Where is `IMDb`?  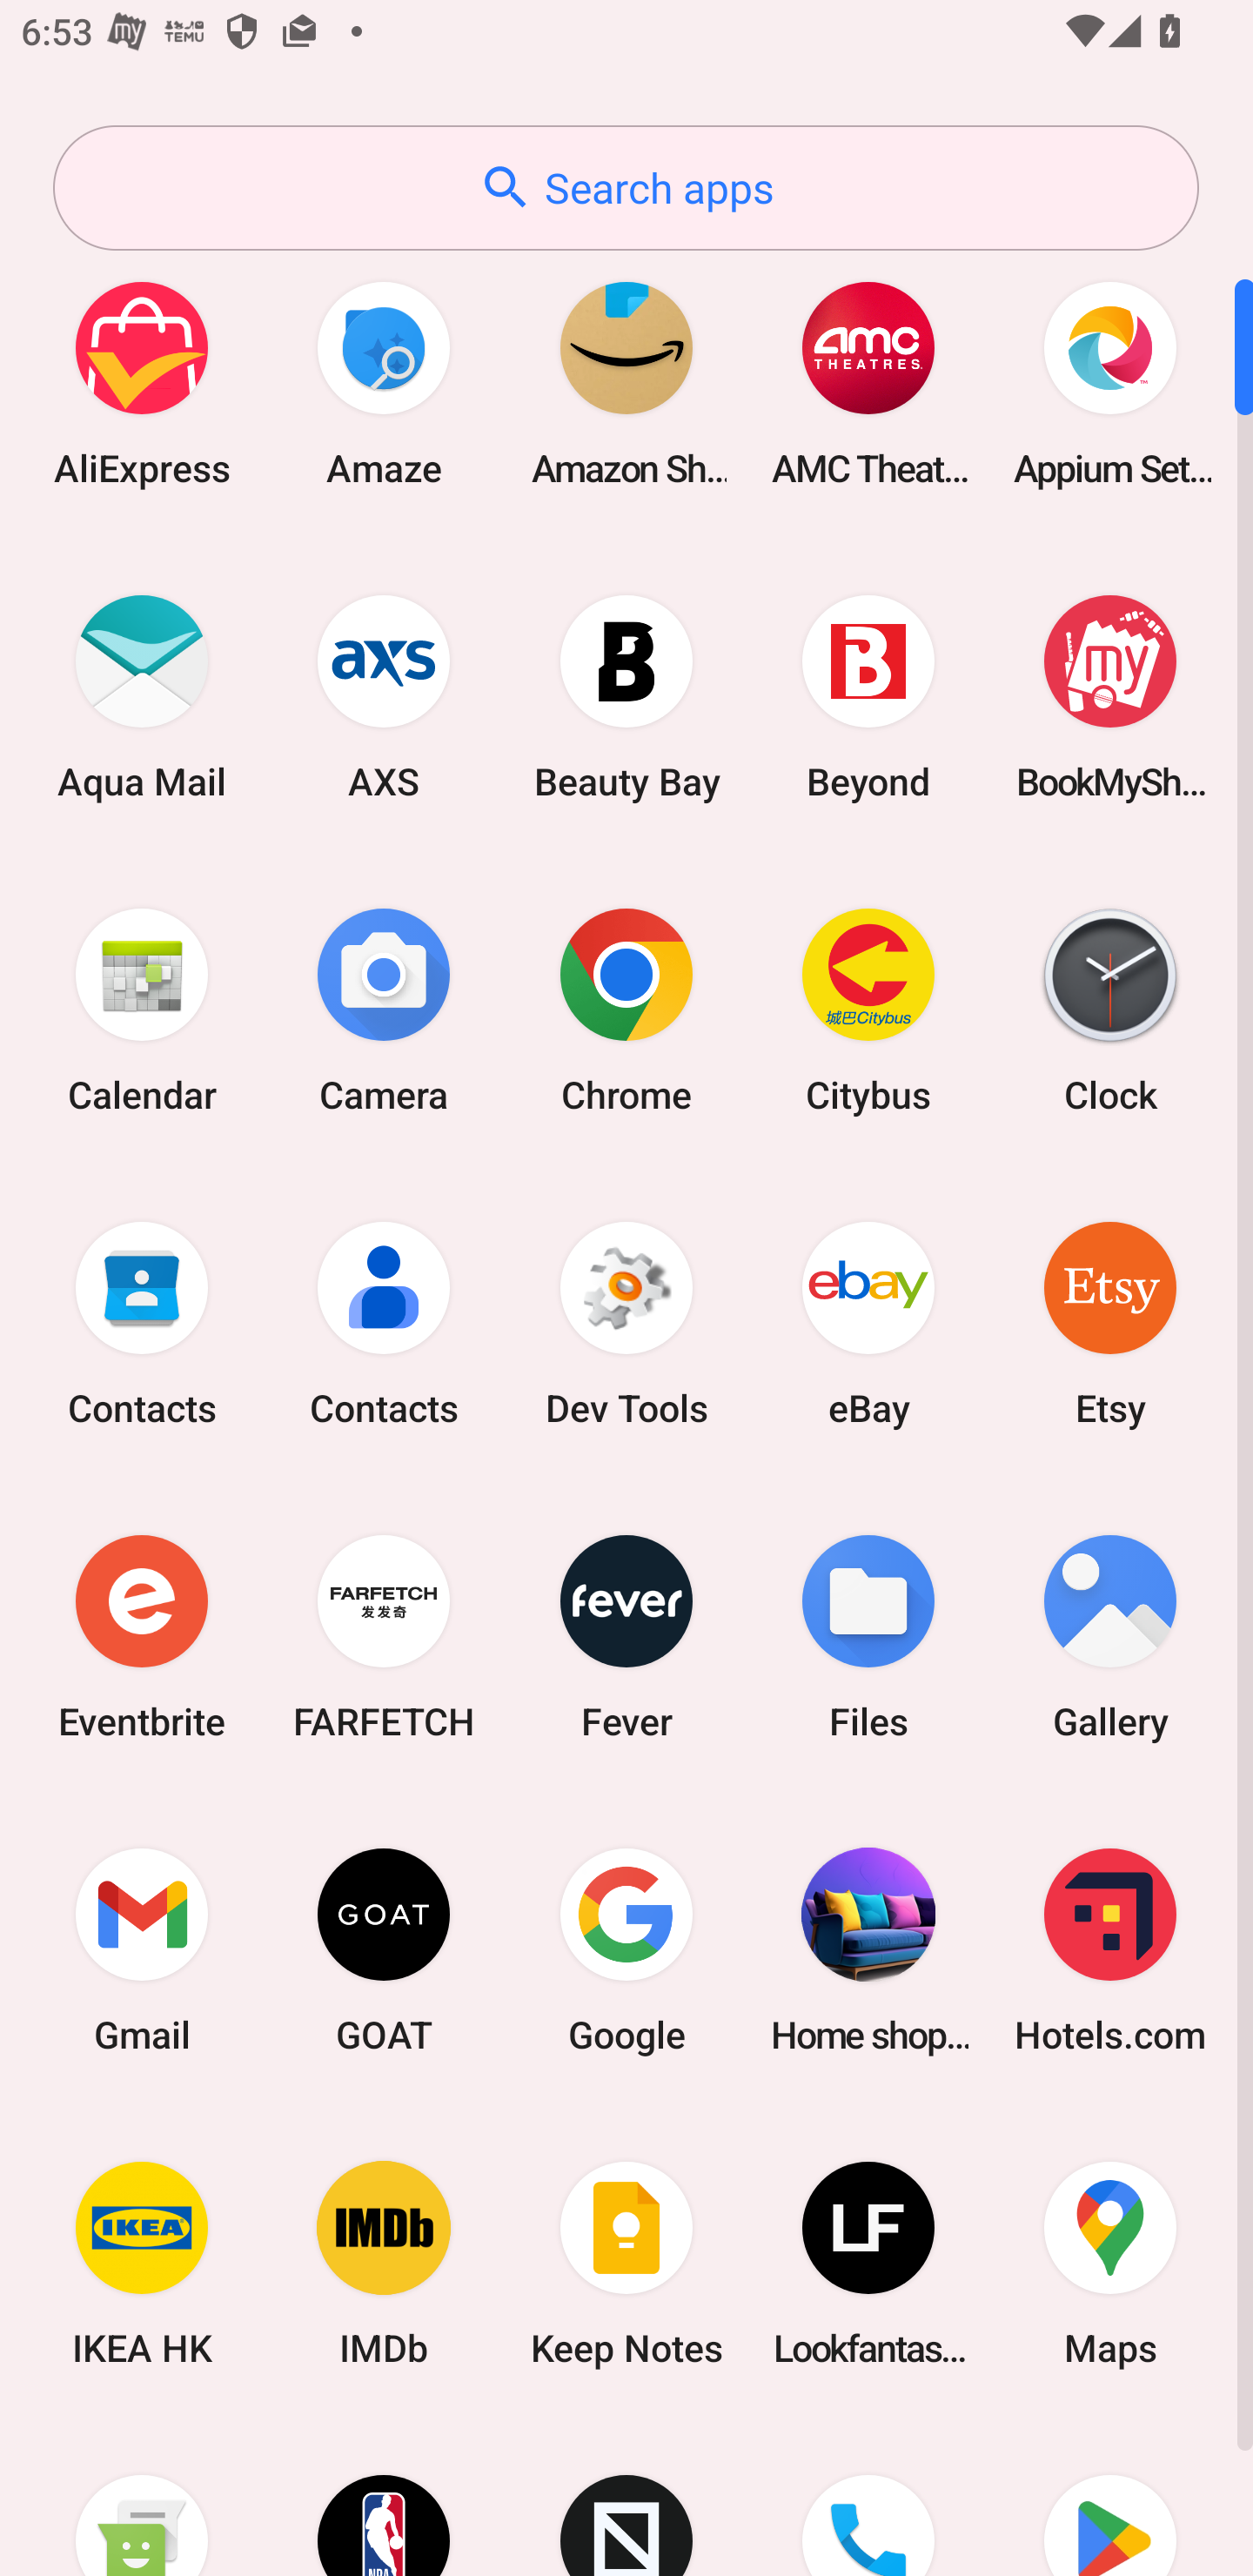
IMDb is located at coordinates (384, 2264).